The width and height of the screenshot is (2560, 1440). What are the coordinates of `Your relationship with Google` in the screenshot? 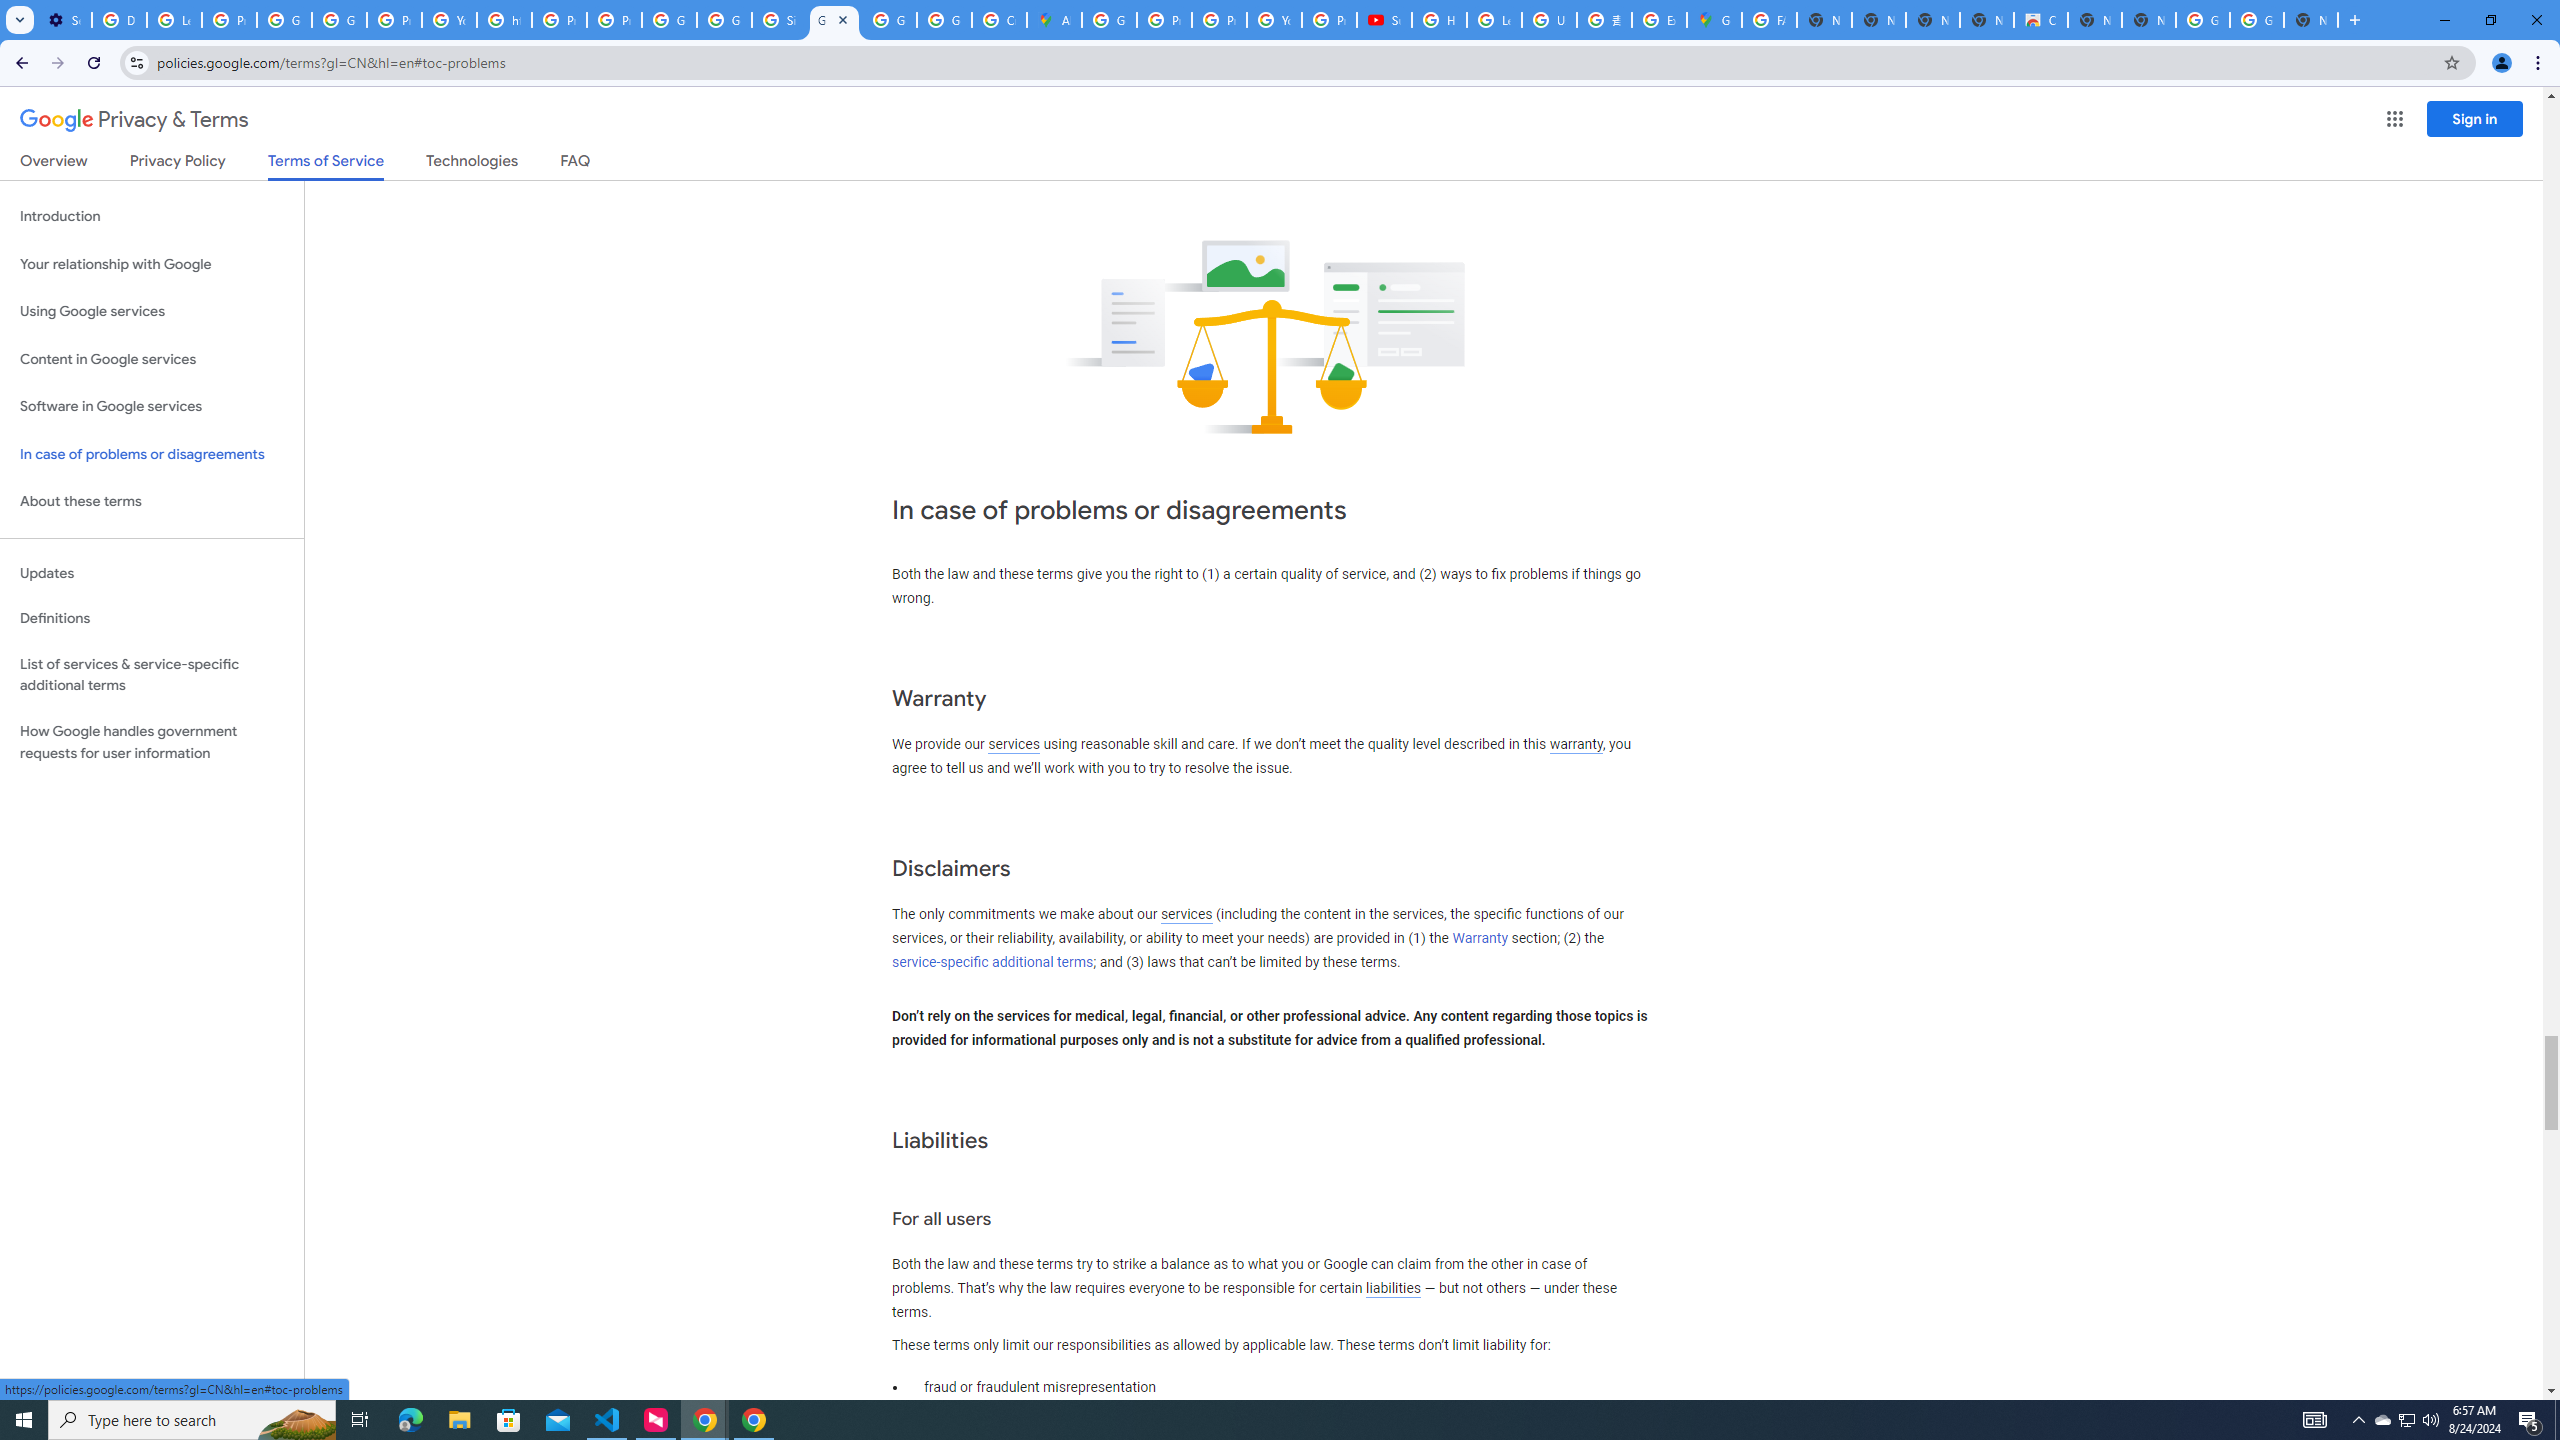 It's located at (152, 264).